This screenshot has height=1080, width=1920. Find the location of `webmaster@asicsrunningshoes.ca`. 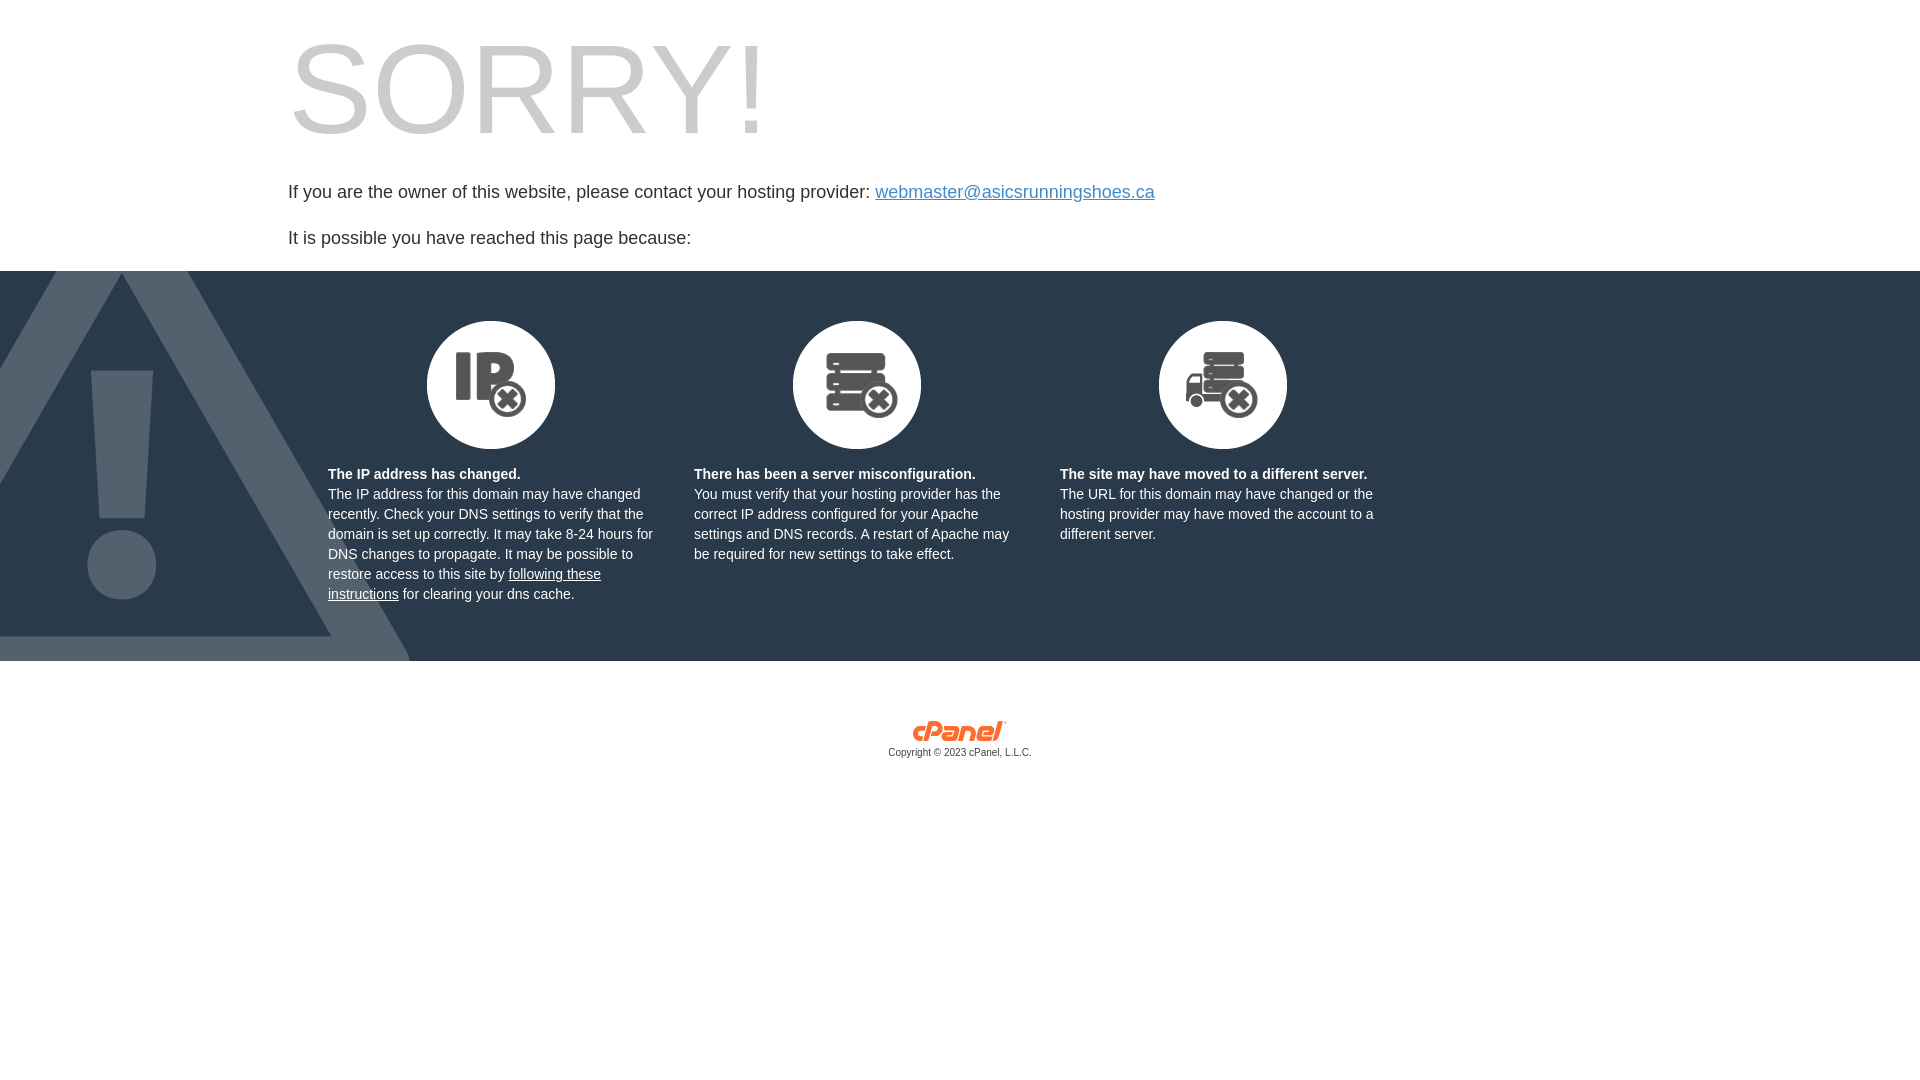

webmaster@asicsrunningshoes.ca is located at coordinates (1014, 192).